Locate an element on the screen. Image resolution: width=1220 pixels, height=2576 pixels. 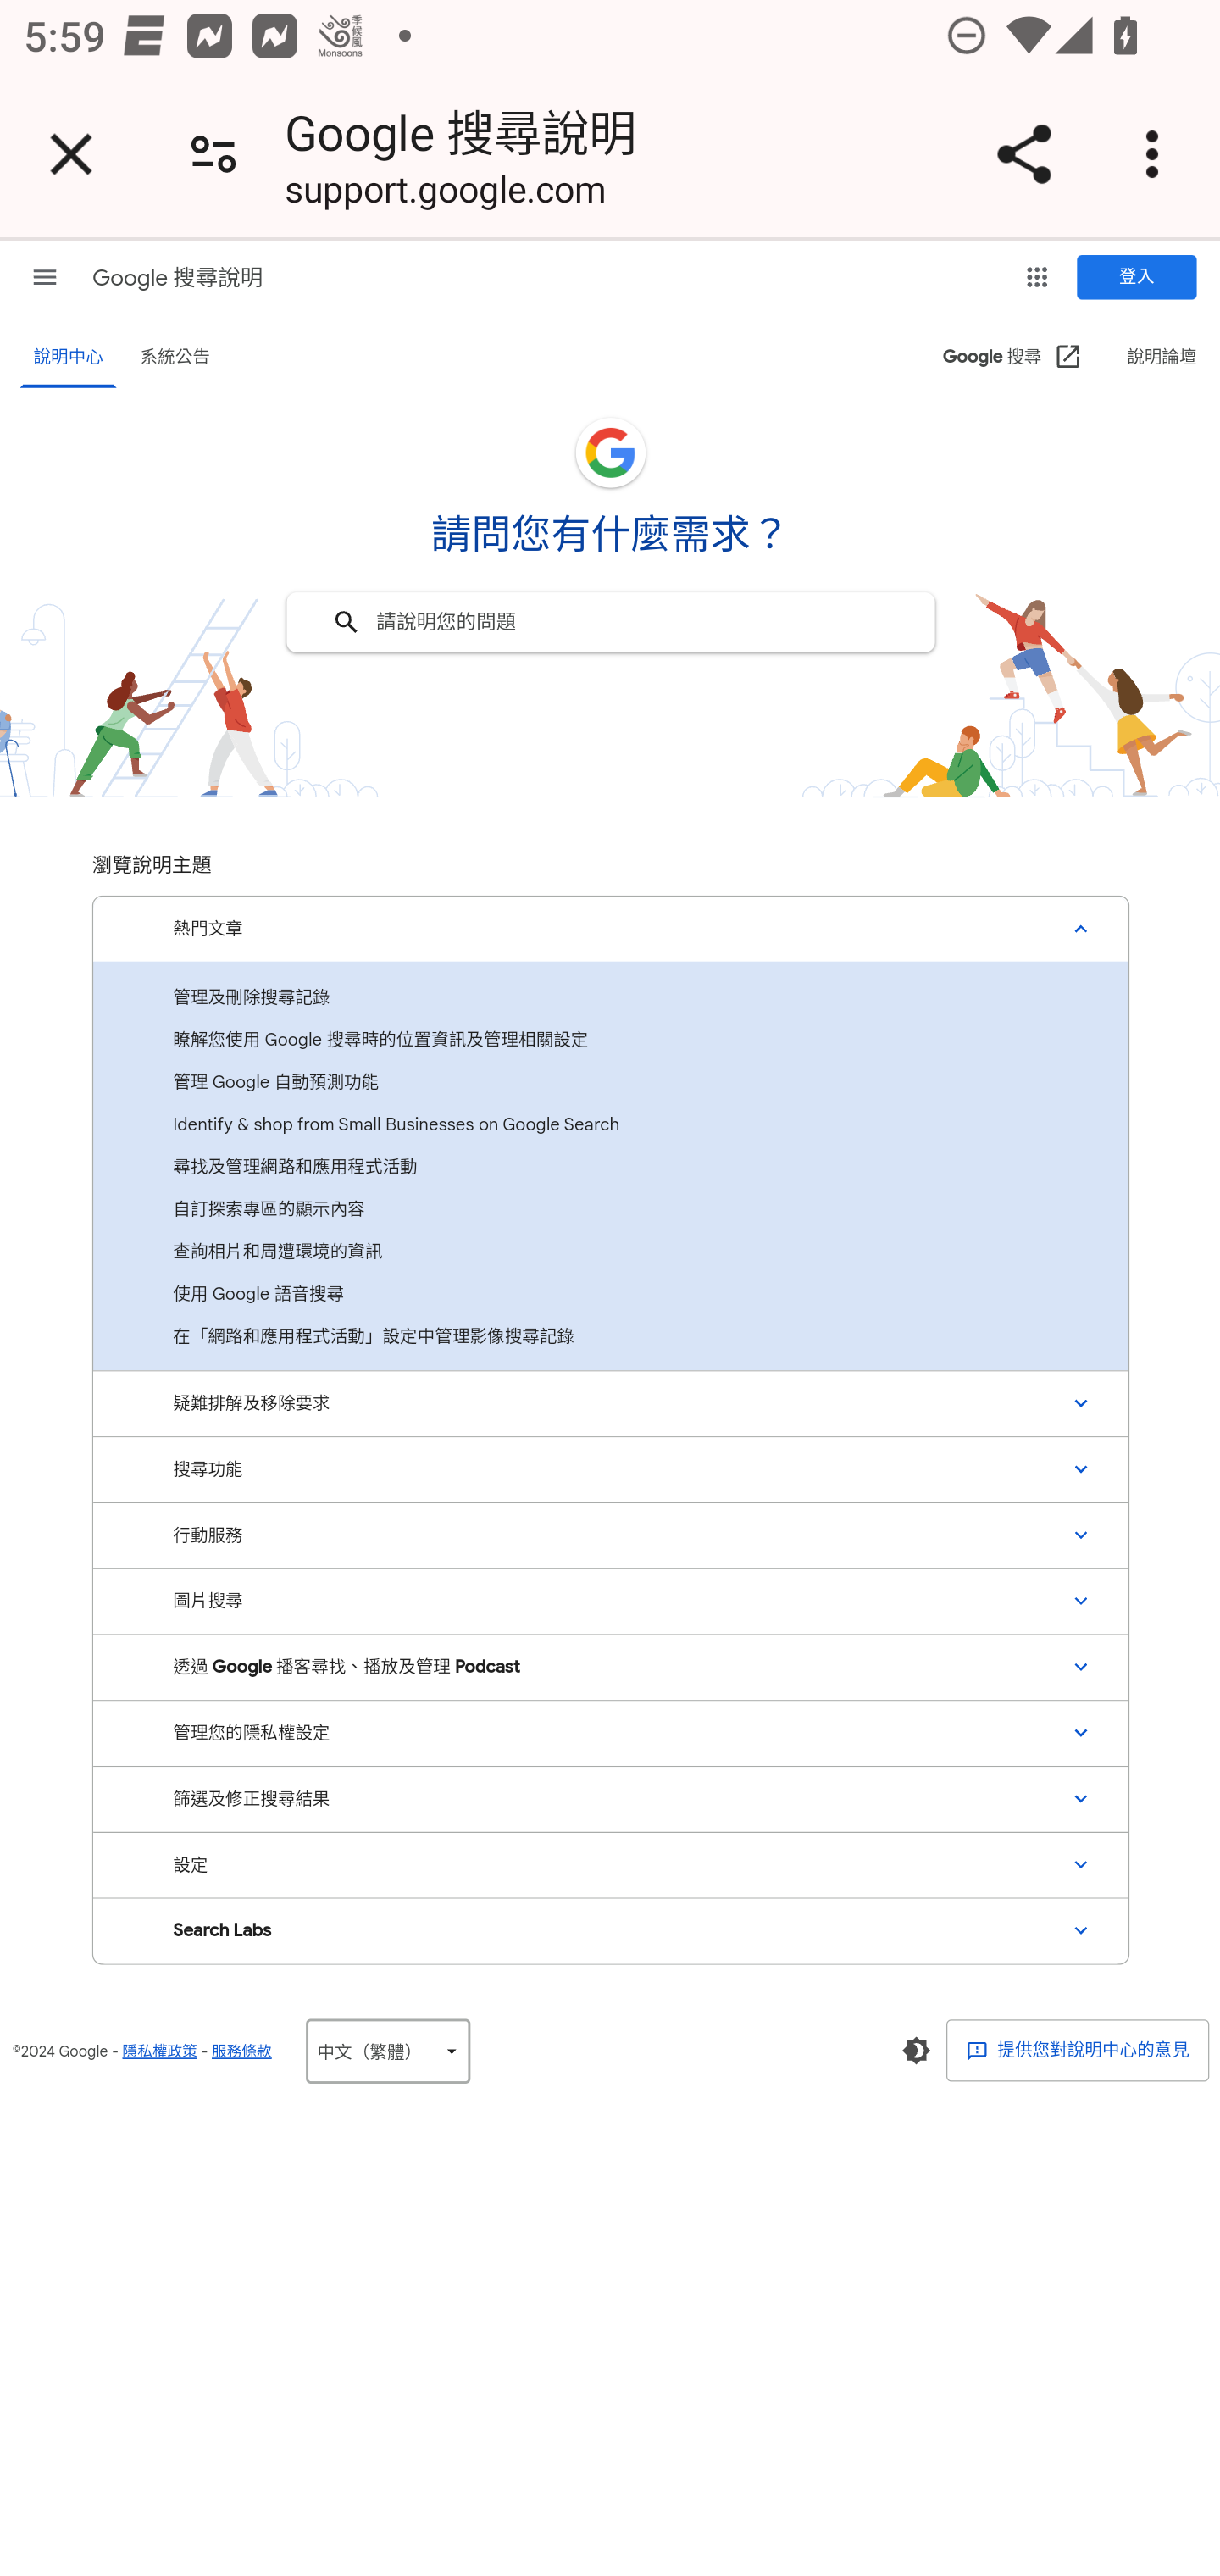
疑難排解及移除要求 is located at coordinates (610, 1403).